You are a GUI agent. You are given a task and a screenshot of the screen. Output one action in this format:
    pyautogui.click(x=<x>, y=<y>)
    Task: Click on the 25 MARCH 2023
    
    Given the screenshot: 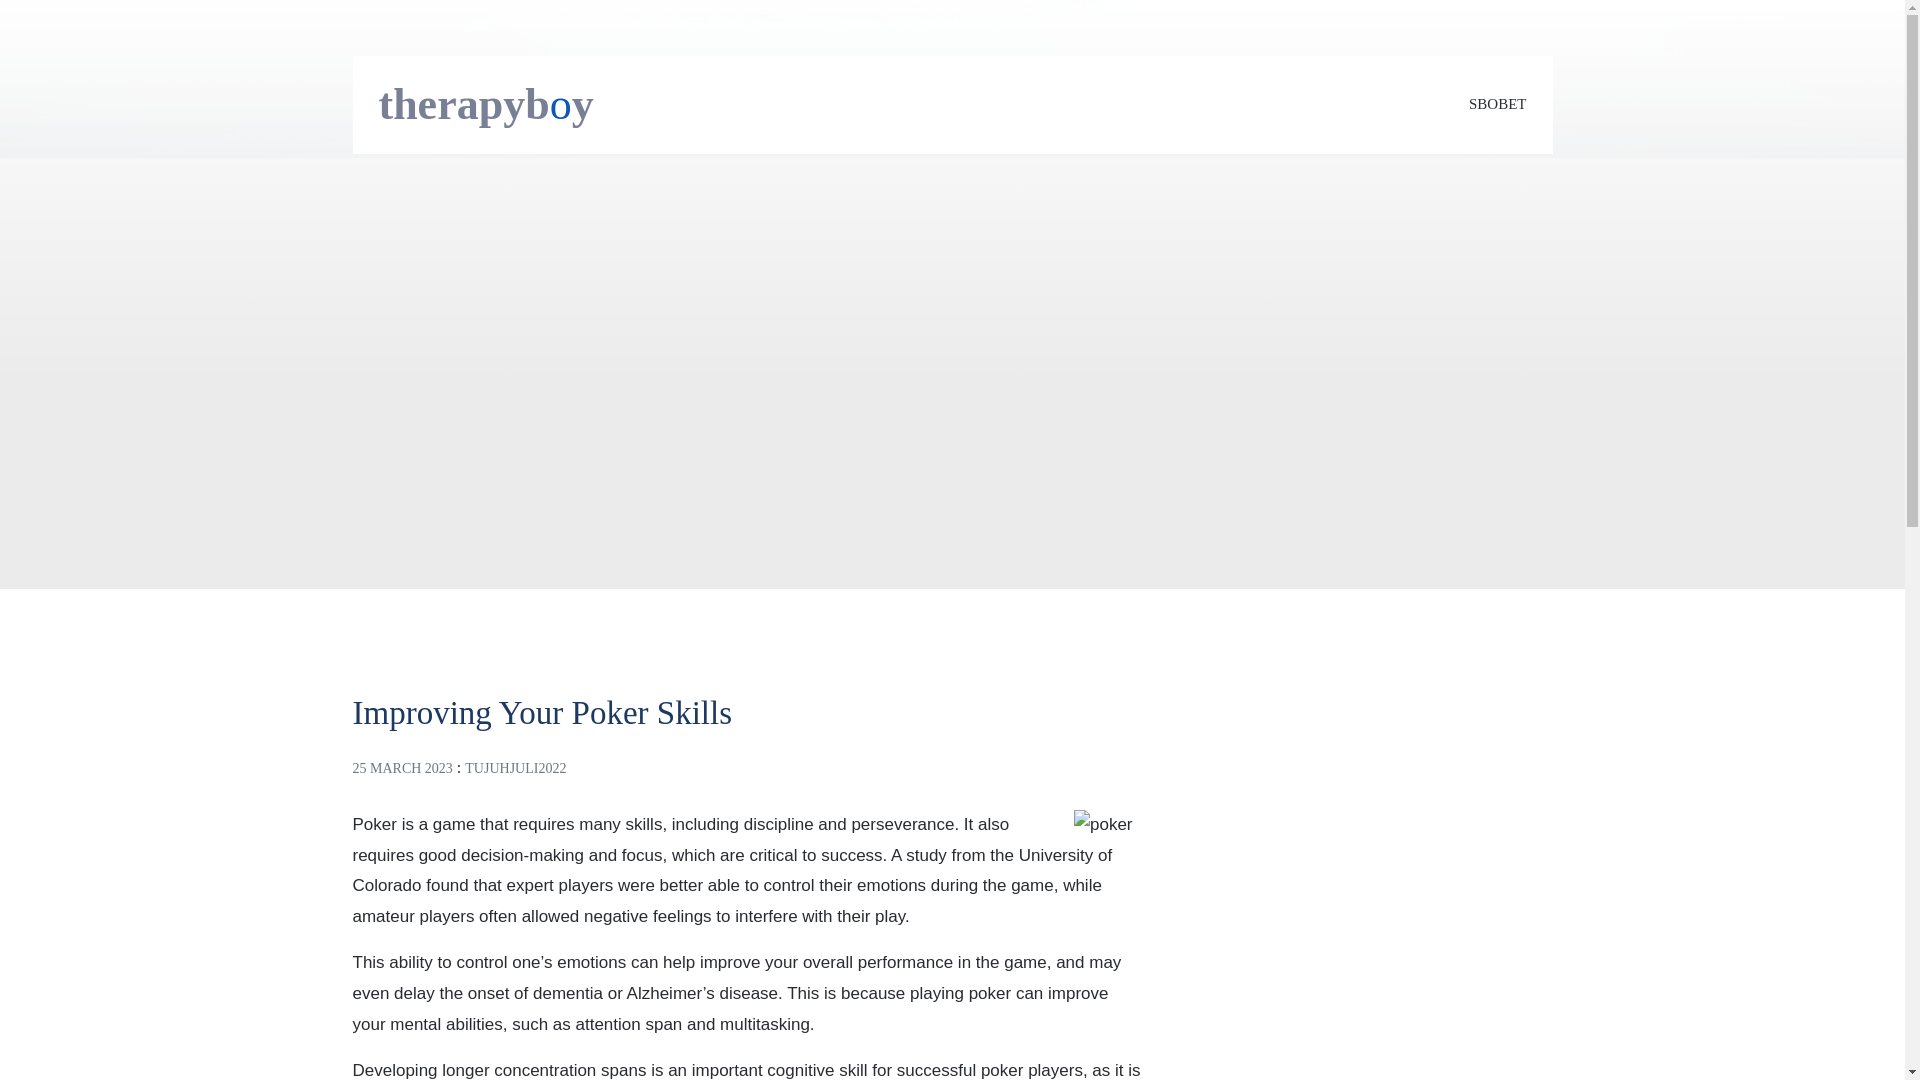 What is the action you would take?
    pyautogui.click(x=401, y=768)
    